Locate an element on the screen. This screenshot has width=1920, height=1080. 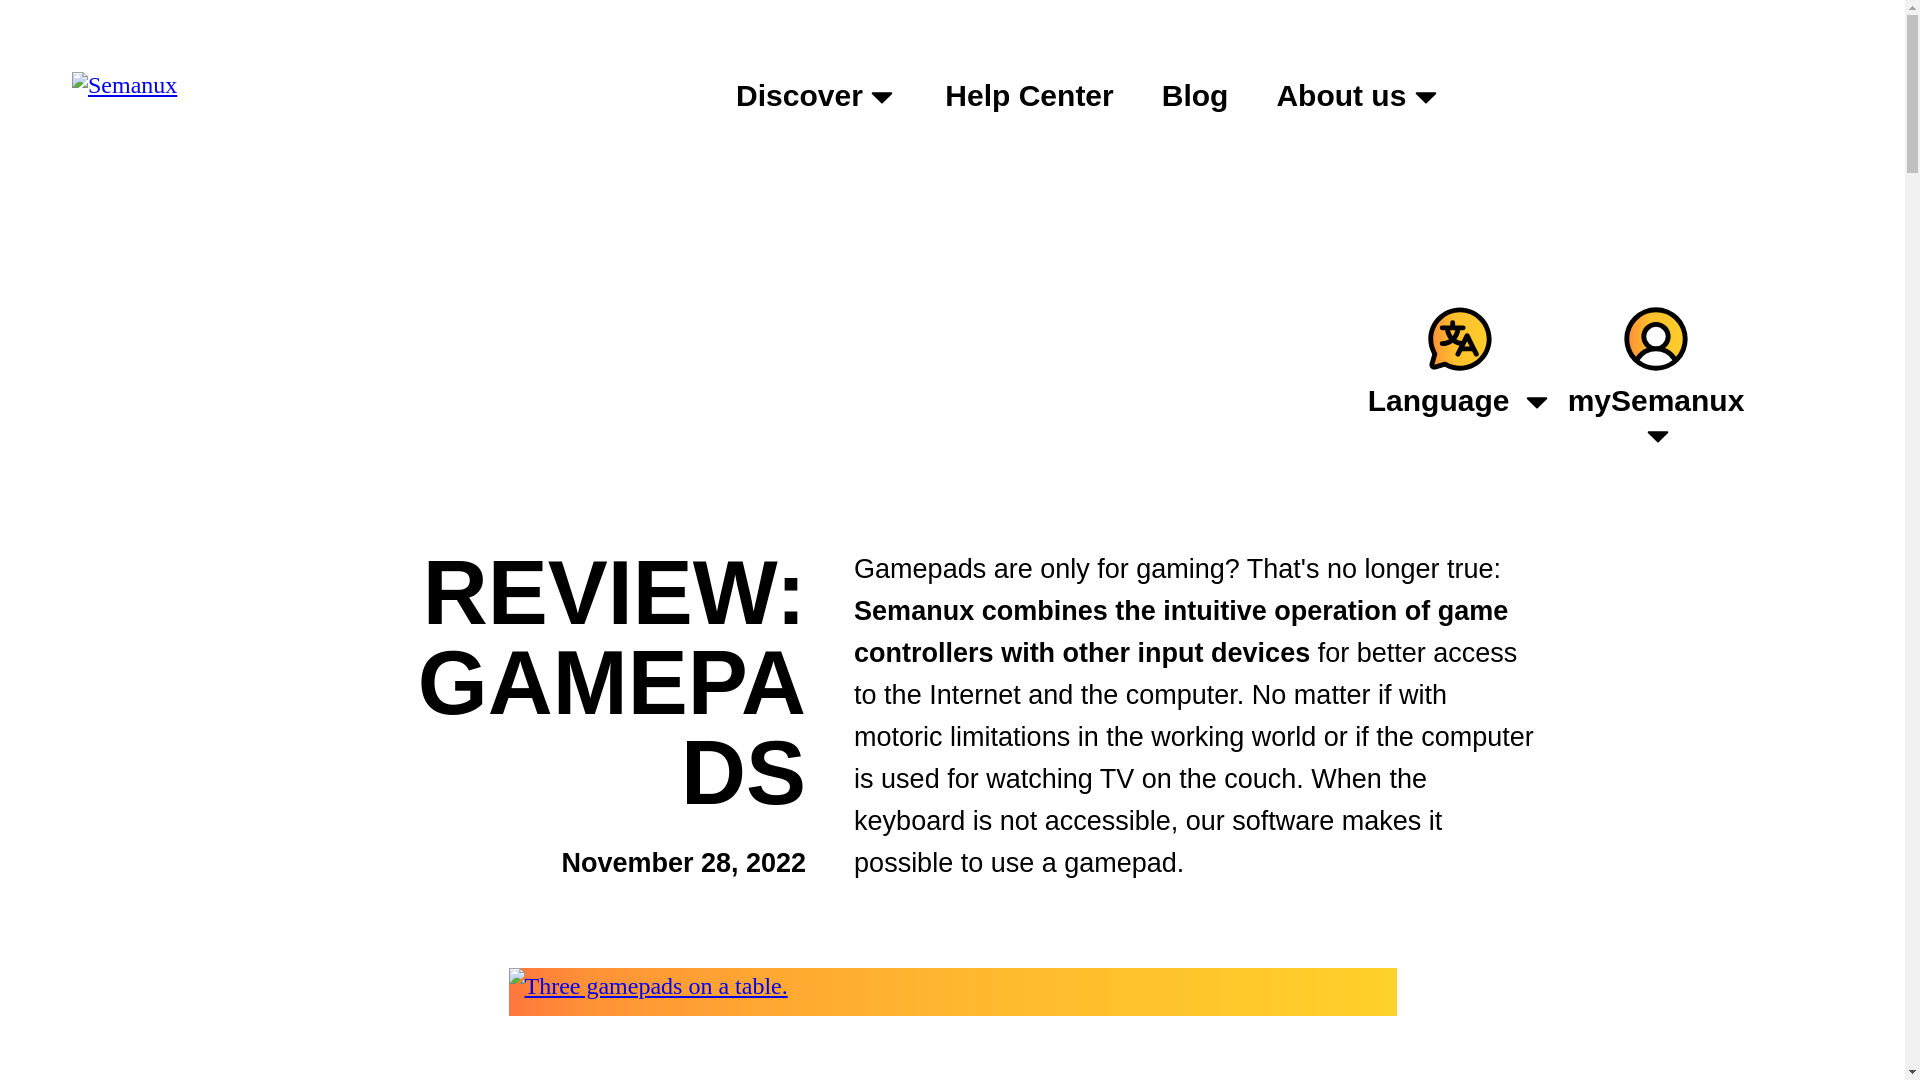
Blog is located at coordinates (1196, 96).